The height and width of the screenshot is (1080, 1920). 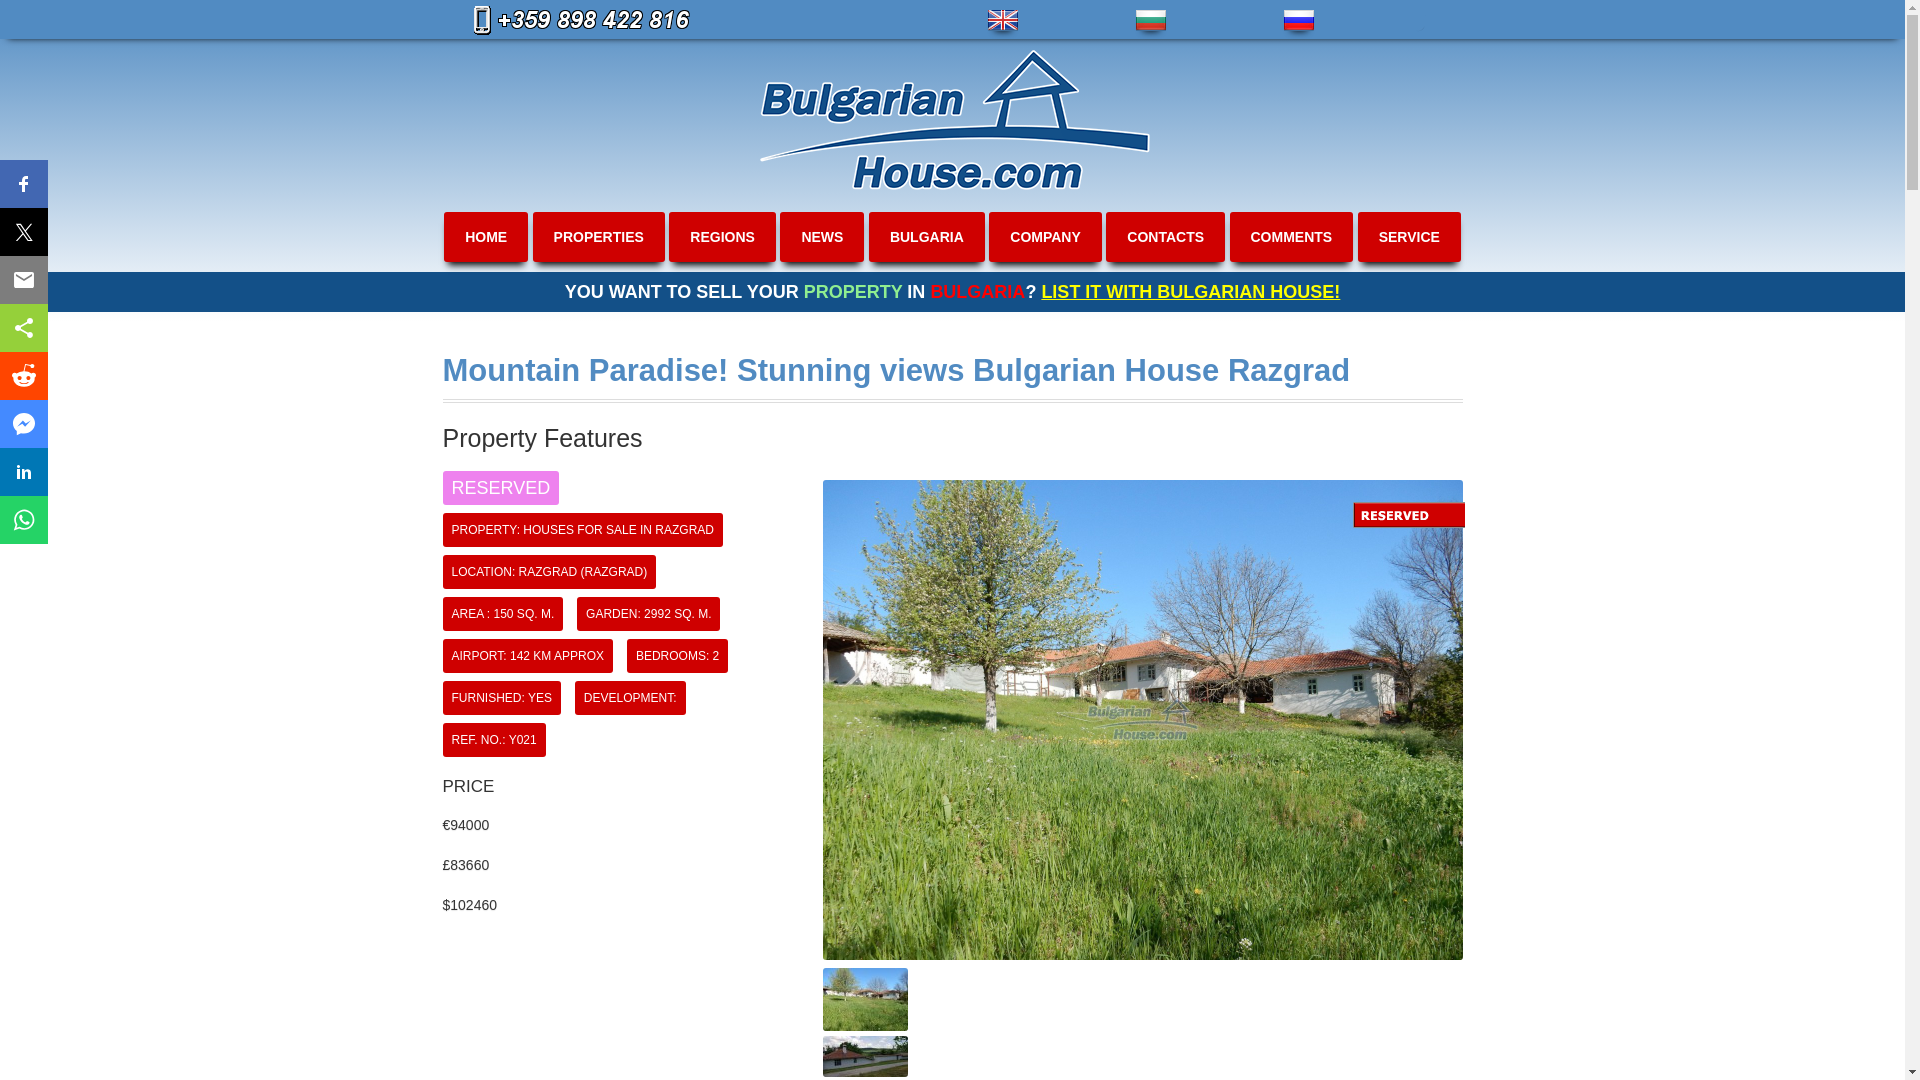 I want to click on BULGARIA, so click(x=926, y=236).